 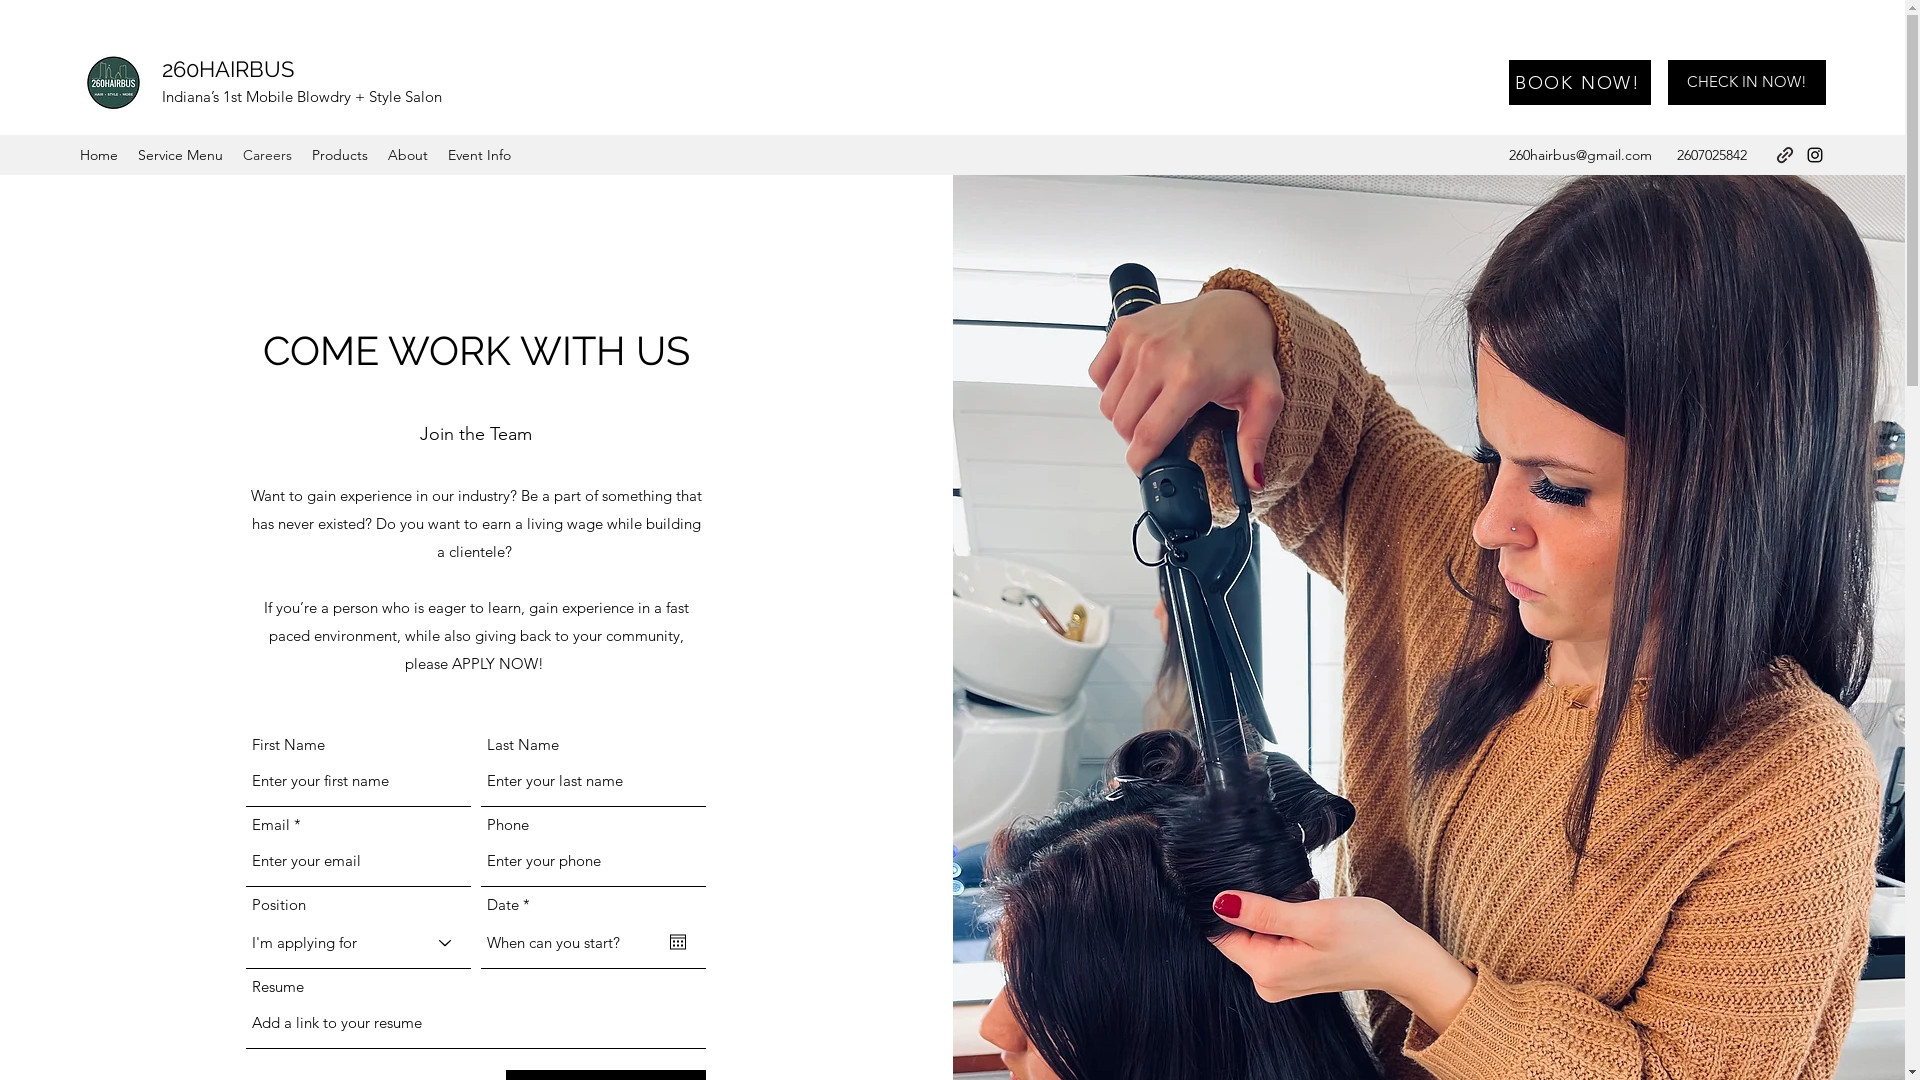 I want to click on Careers, so click(x=268, y=155).